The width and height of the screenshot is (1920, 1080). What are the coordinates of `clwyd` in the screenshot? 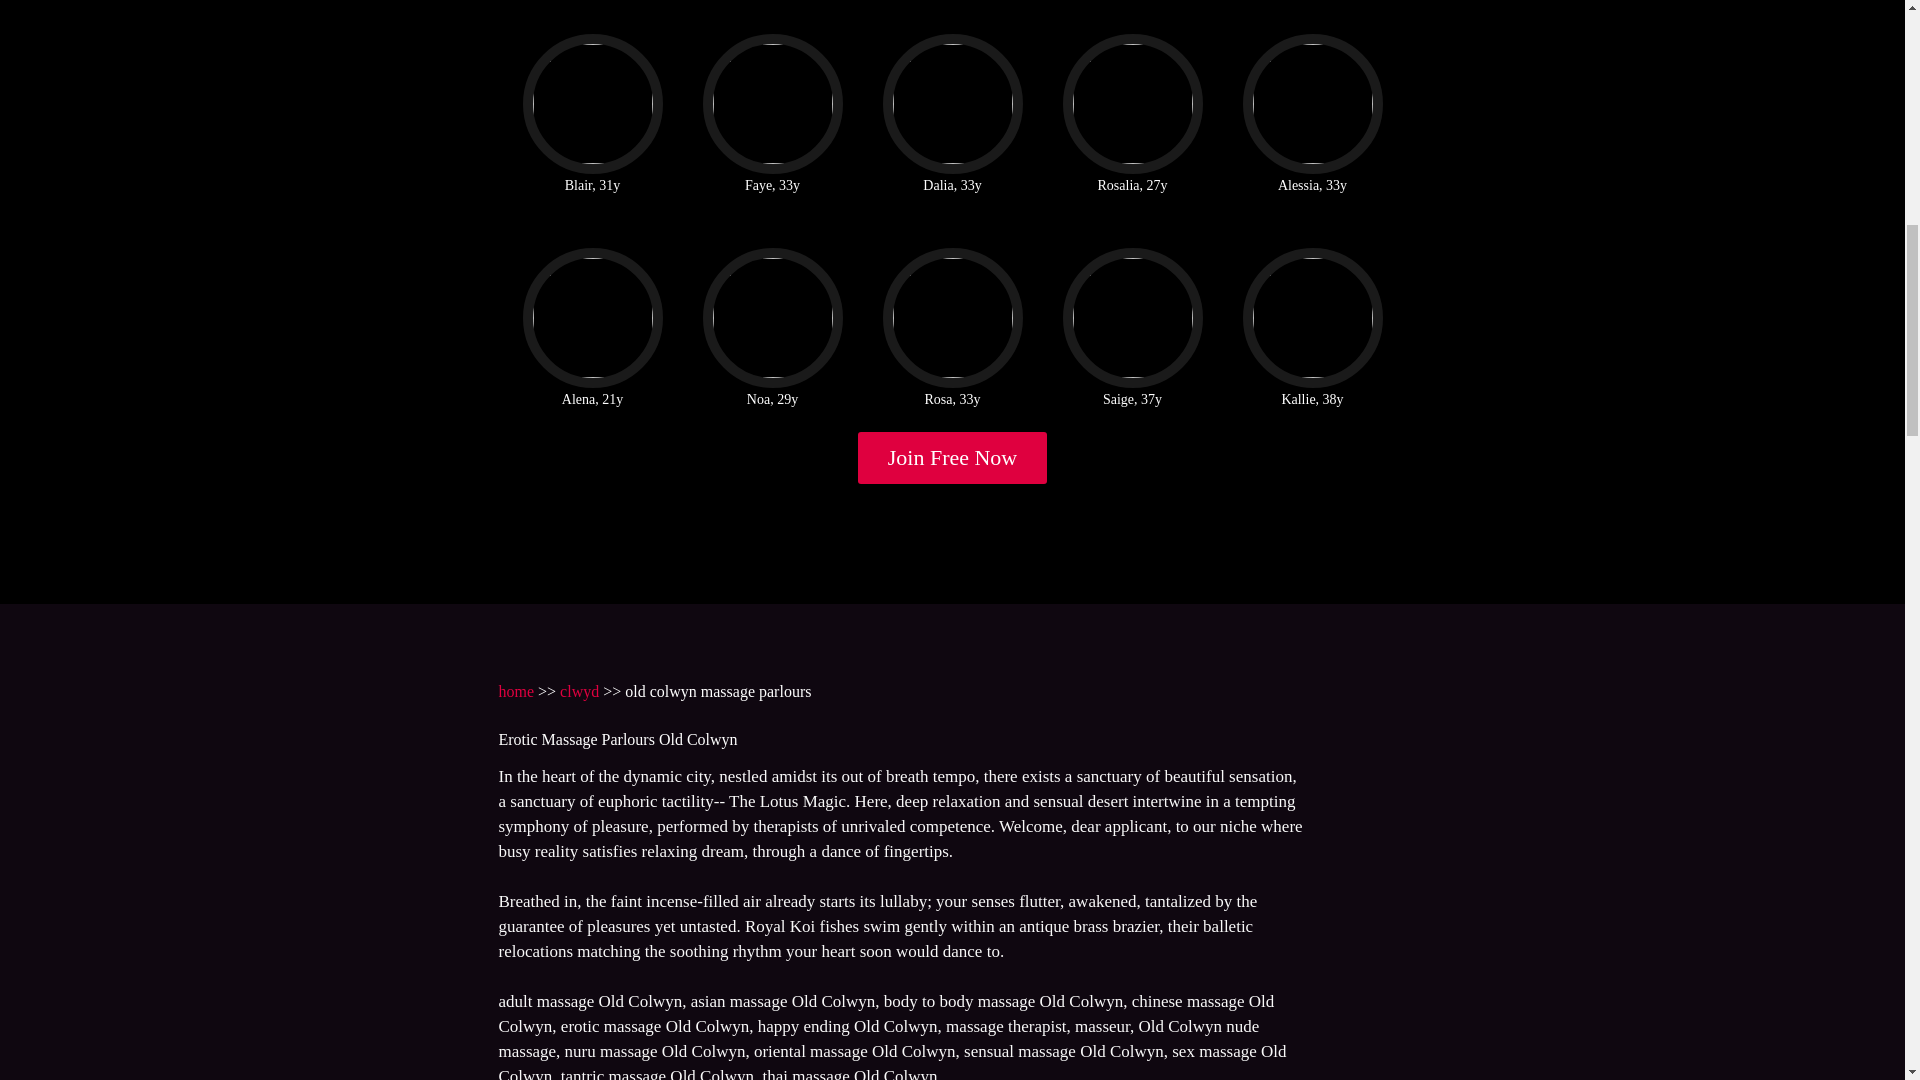 It's located at (580, 690).